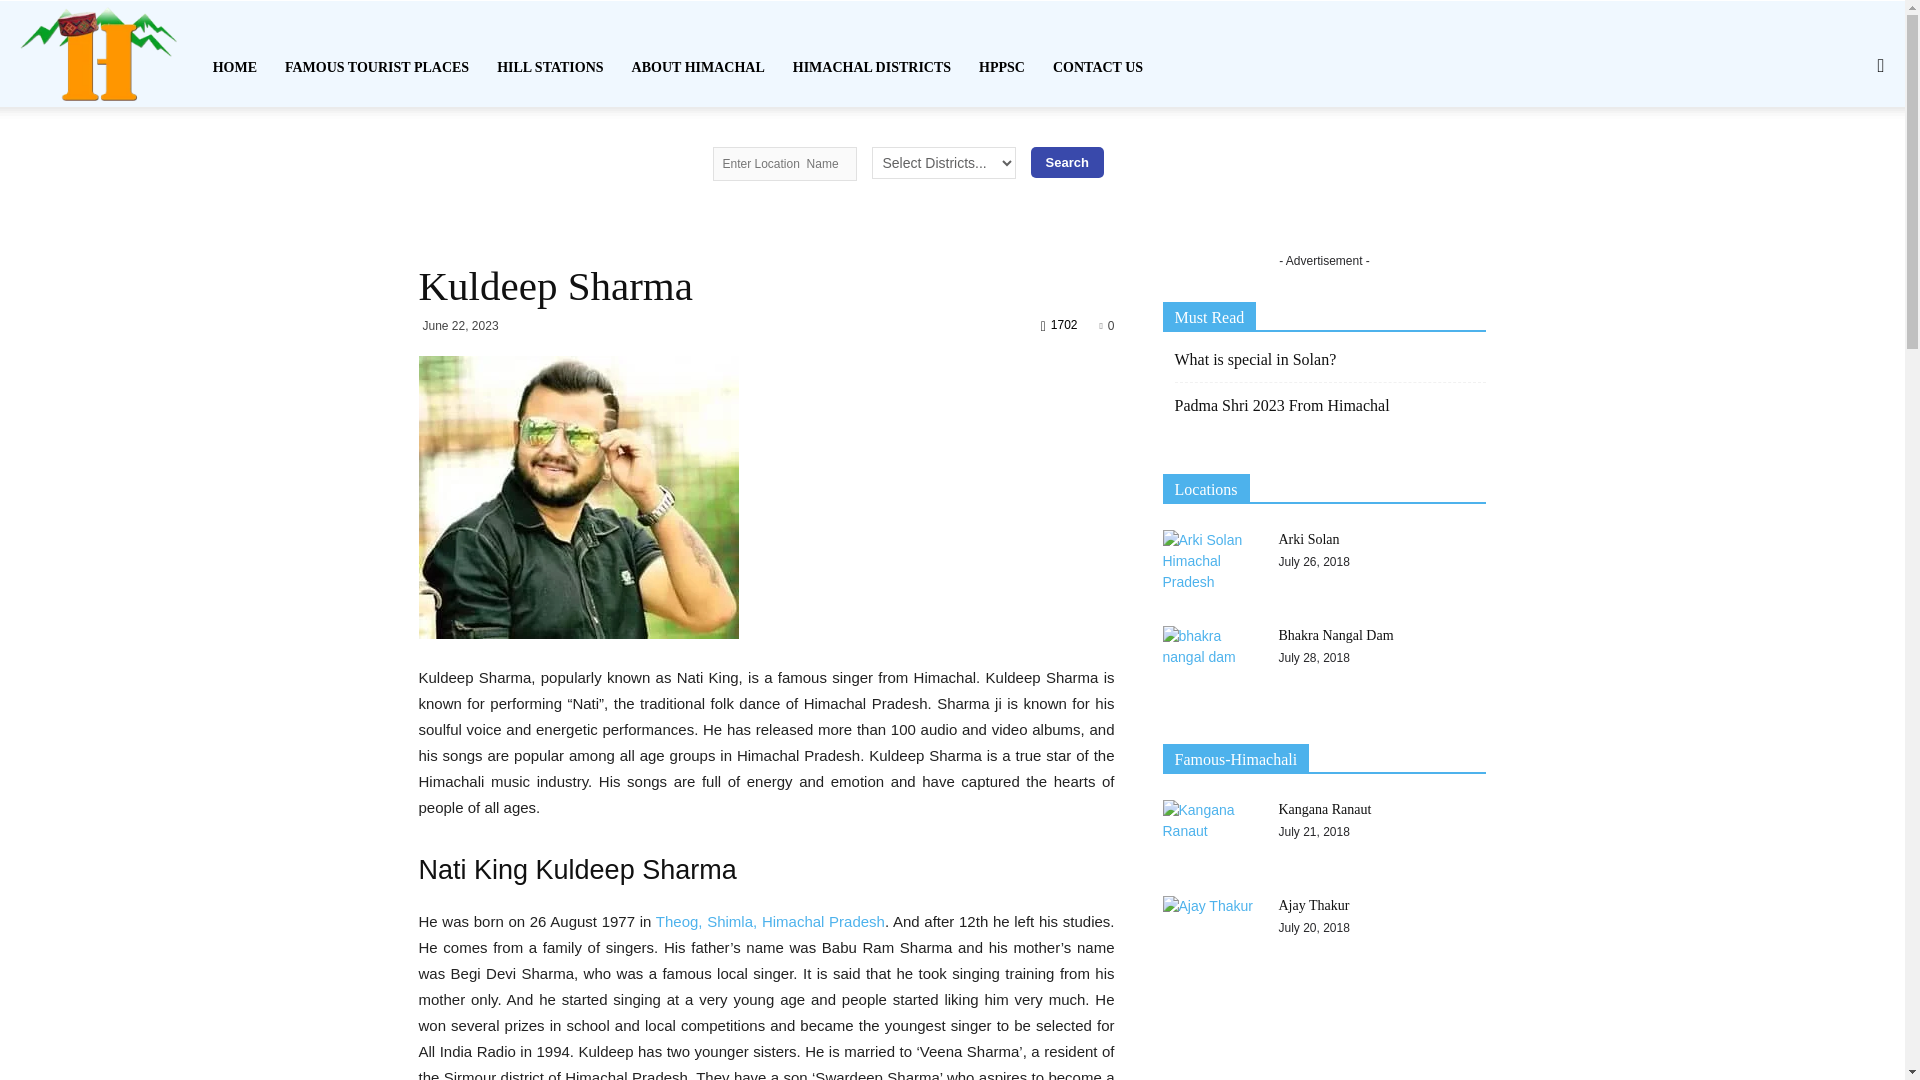  Describe the element at coordinates (1308, 539) in the screenshot. I see `Arki Solan` at that location.